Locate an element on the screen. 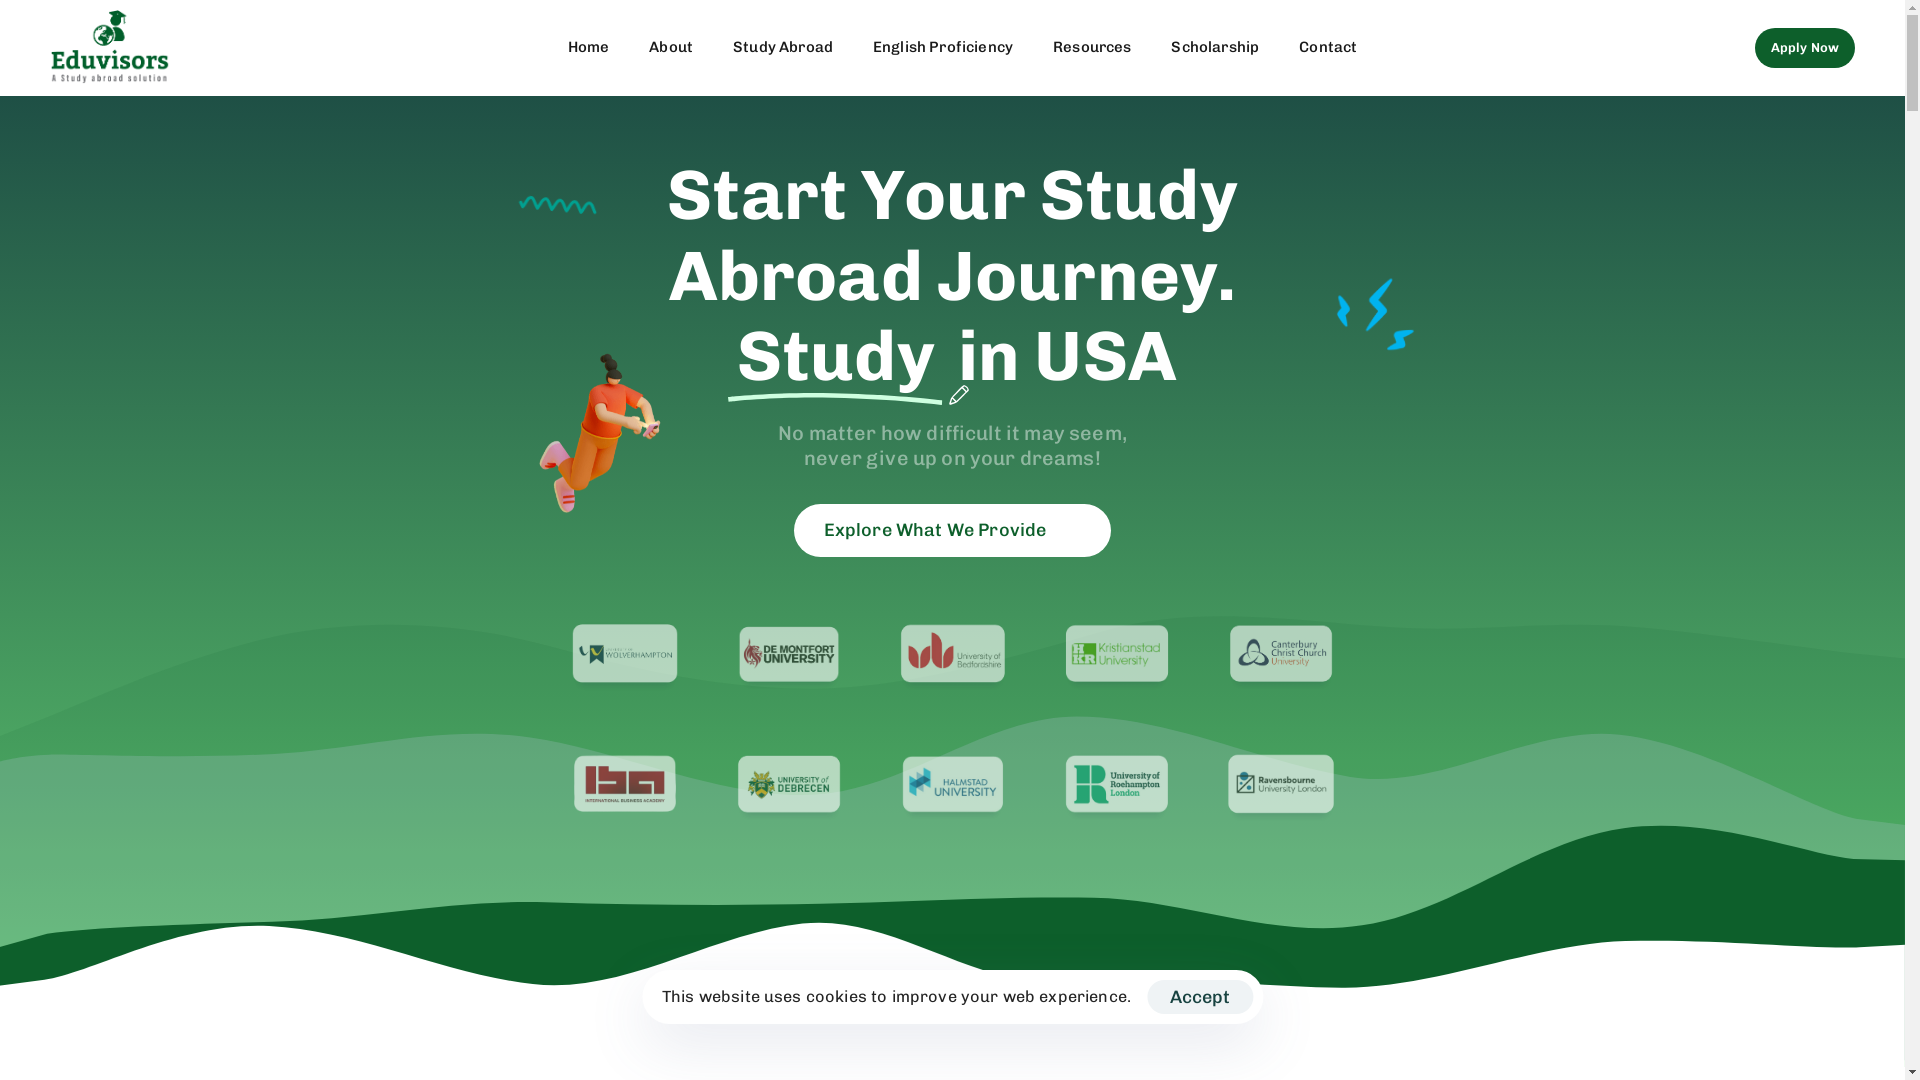  Eligibility Test is located at coordinates (536, 1022).